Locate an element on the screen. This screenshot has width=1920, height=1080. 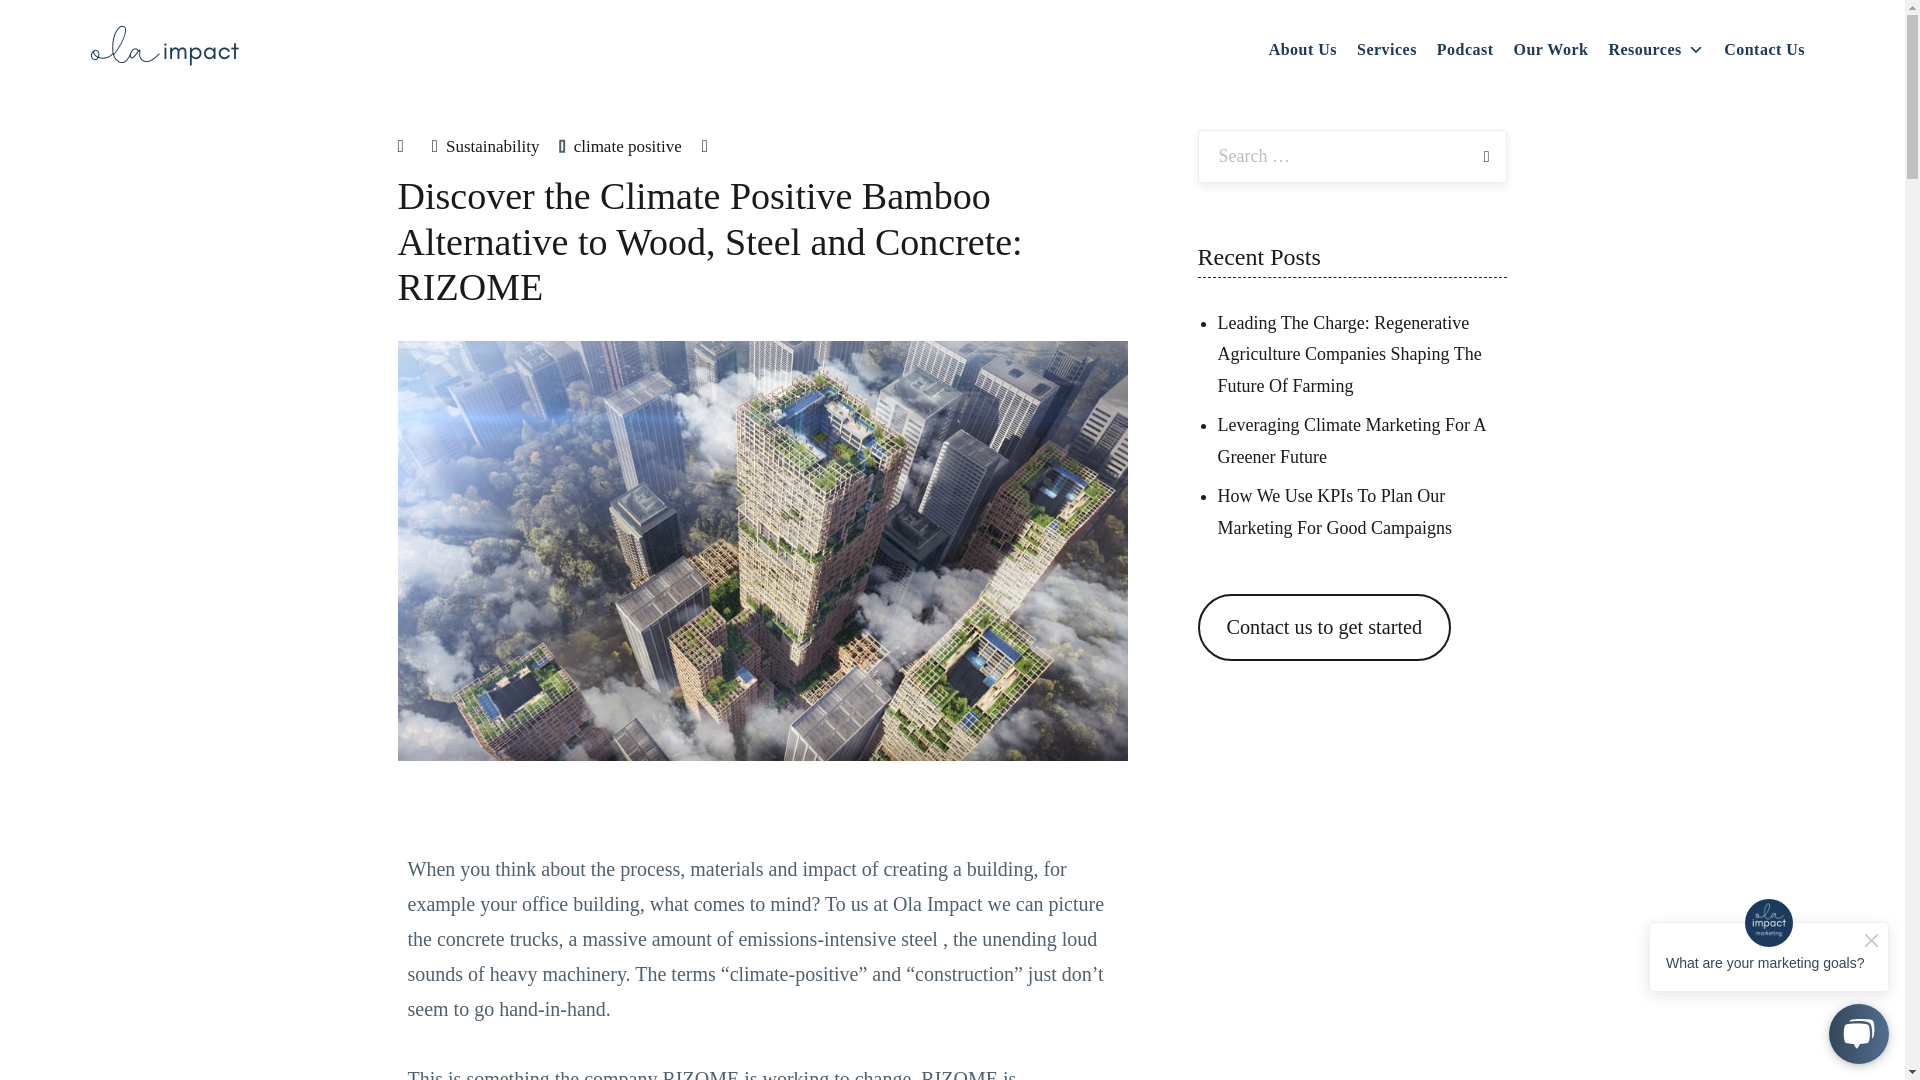
Contact Us is located at coordinates (1764, 50).